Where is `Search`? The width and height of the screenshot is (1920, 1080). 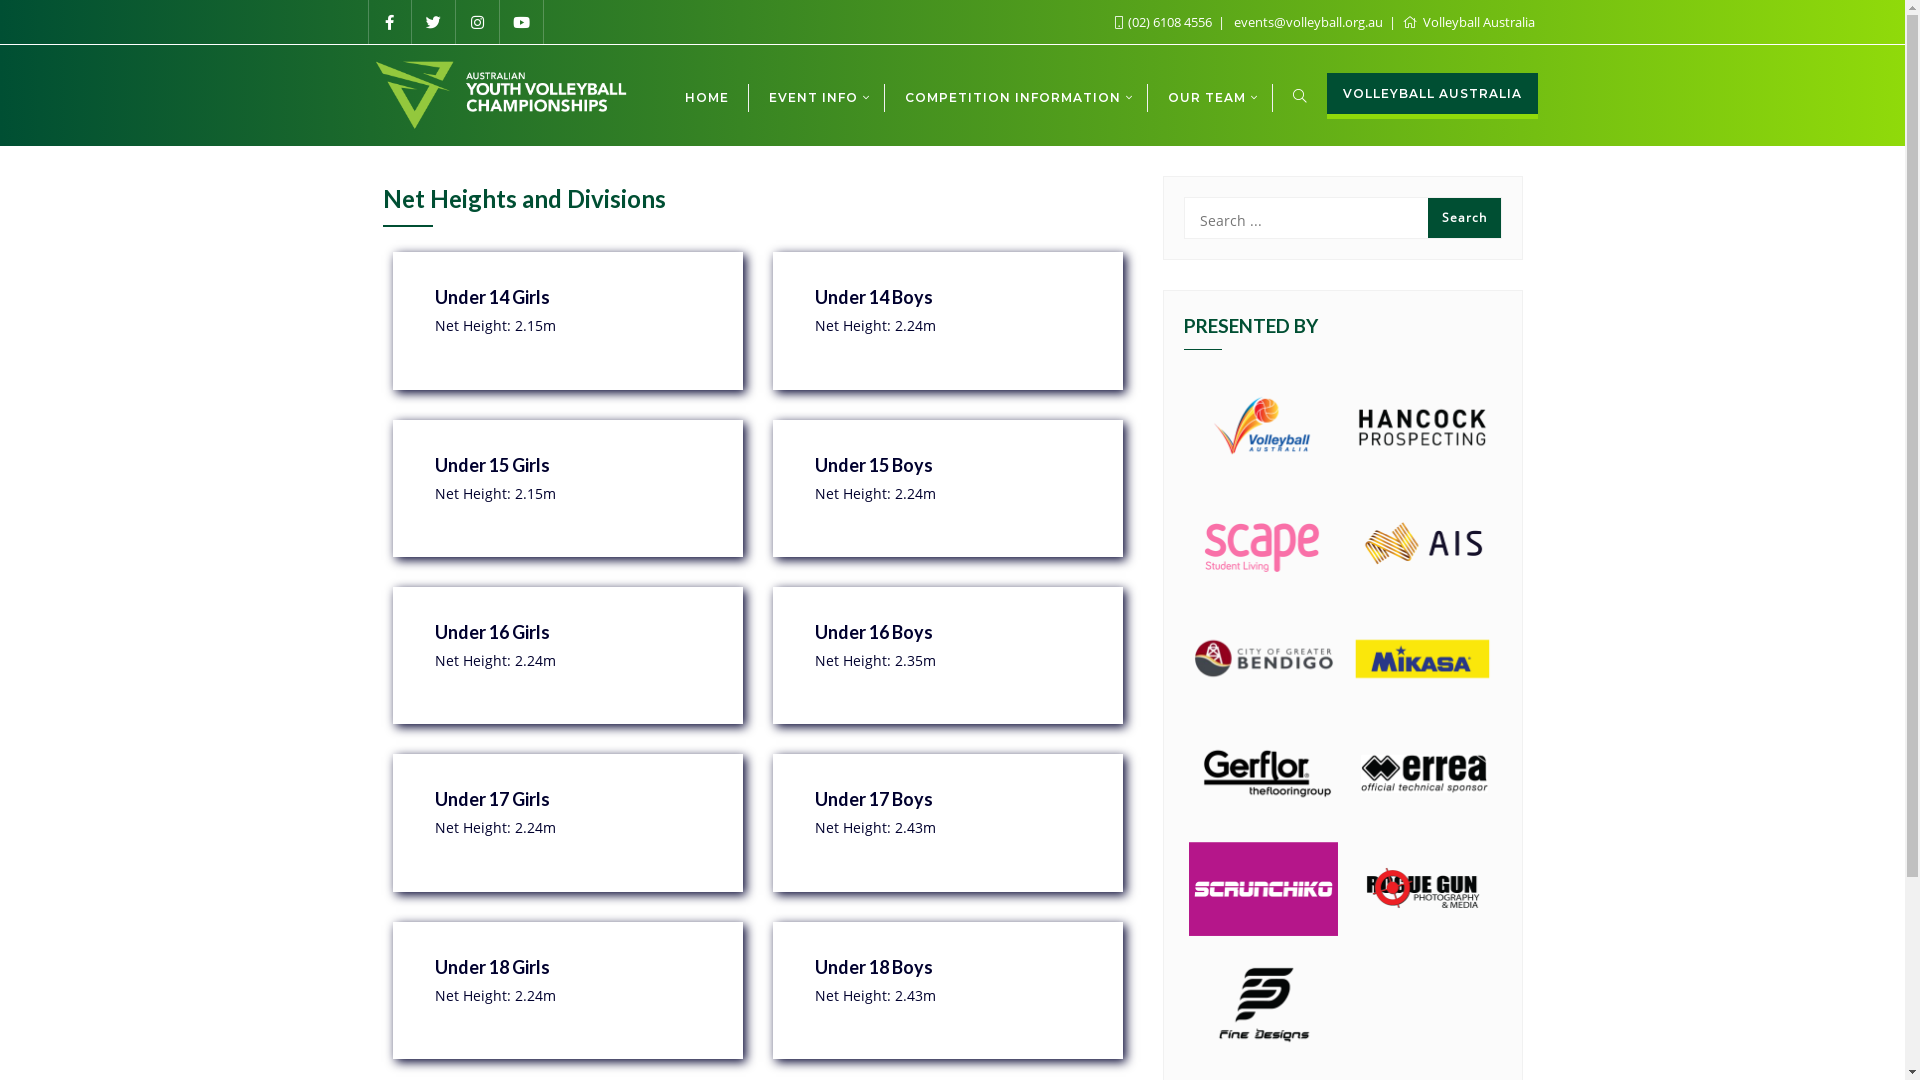
Search is located at coordinates (1464, 218).